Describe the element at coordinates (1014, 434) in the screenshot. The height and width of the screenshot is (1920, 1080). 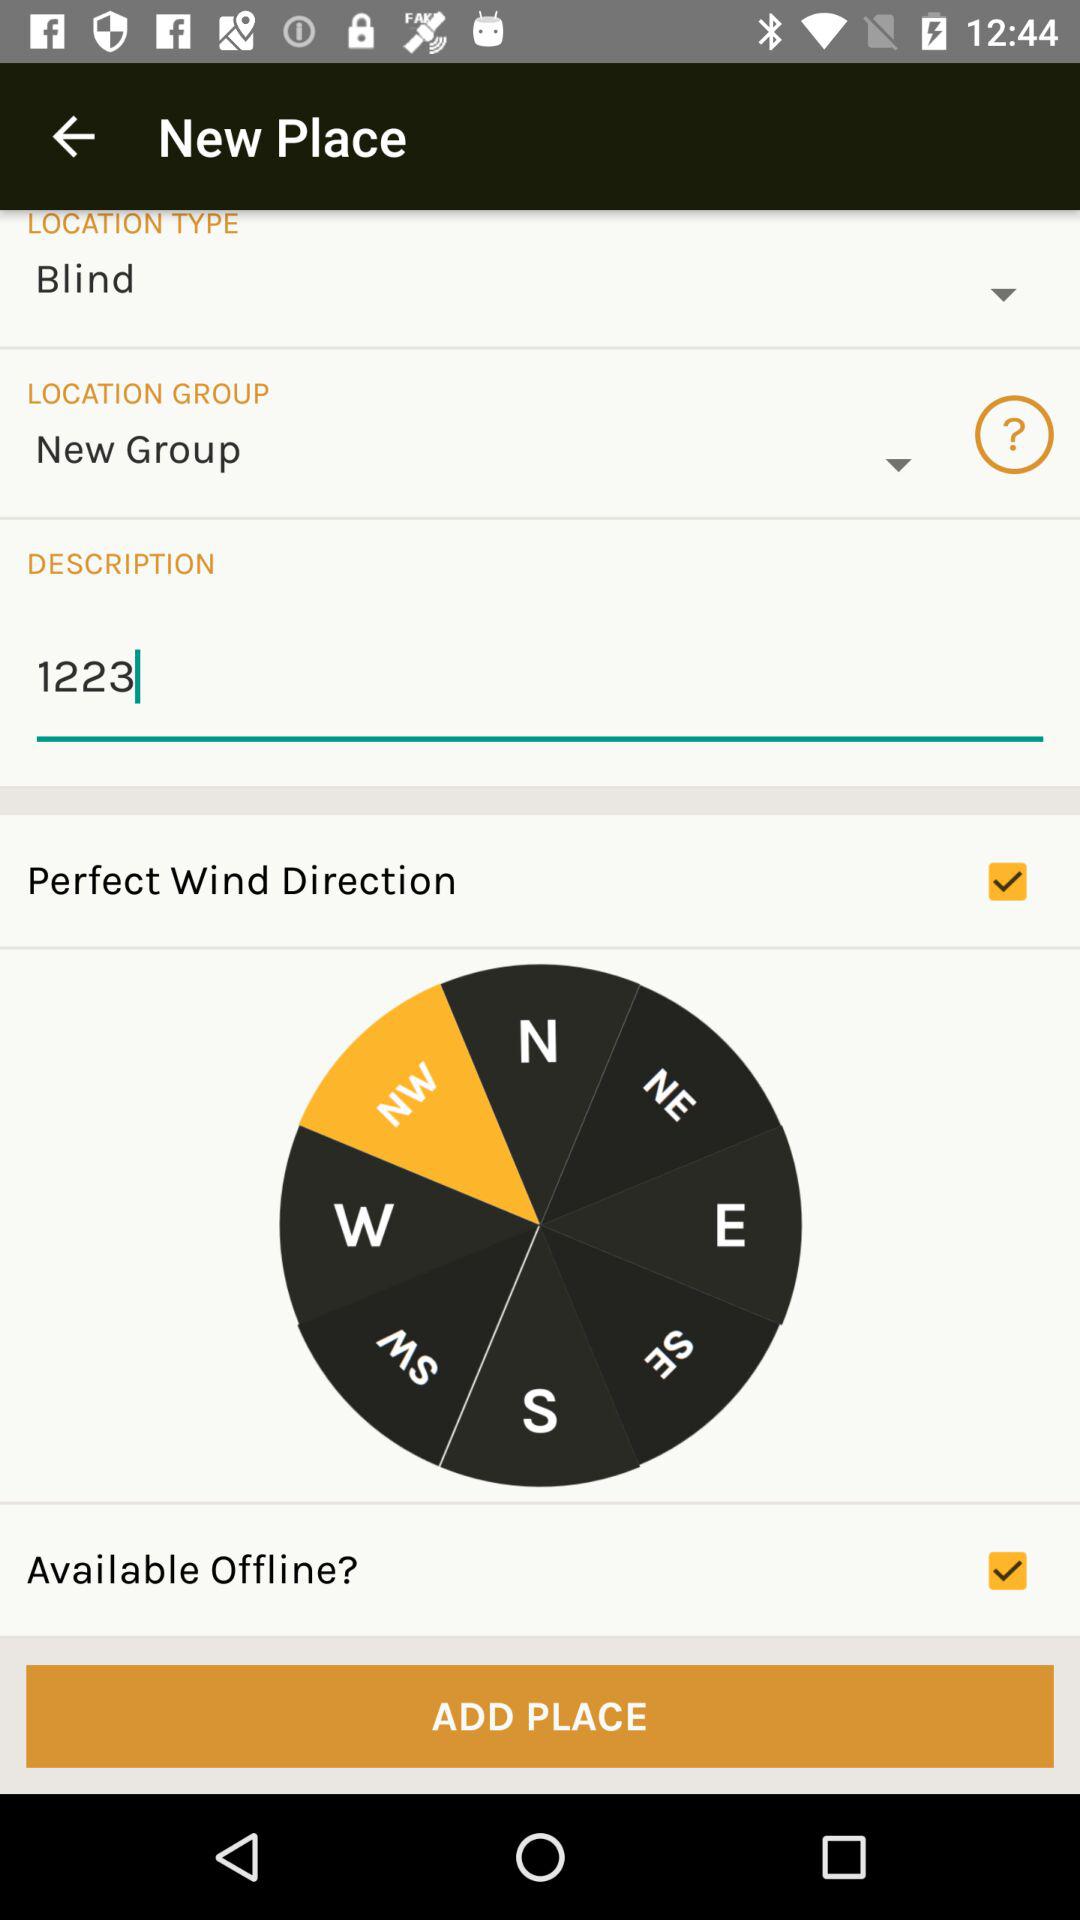
I see `click on the question mark icon` at that location.